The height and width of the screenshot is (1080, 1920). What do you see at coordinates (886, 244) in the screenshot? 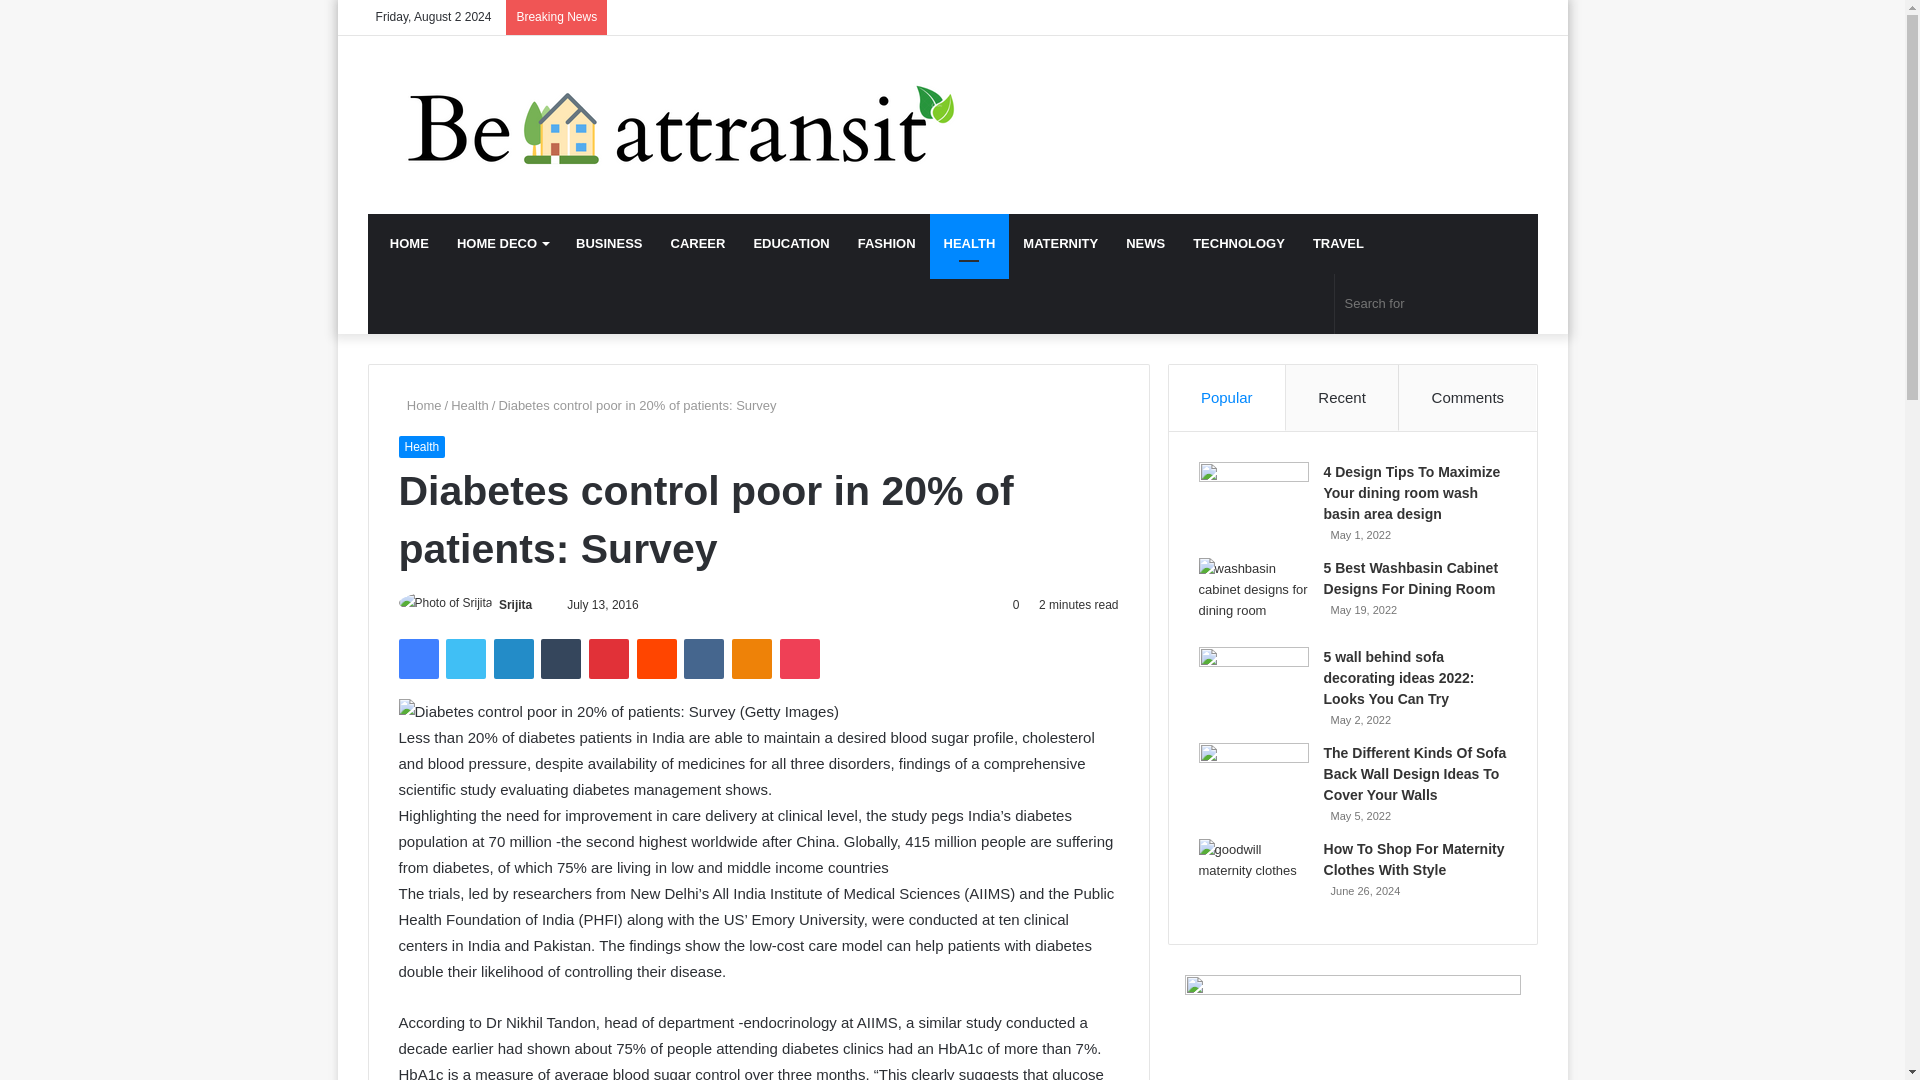
I see `FASHION` at bounding box center [886, 244].